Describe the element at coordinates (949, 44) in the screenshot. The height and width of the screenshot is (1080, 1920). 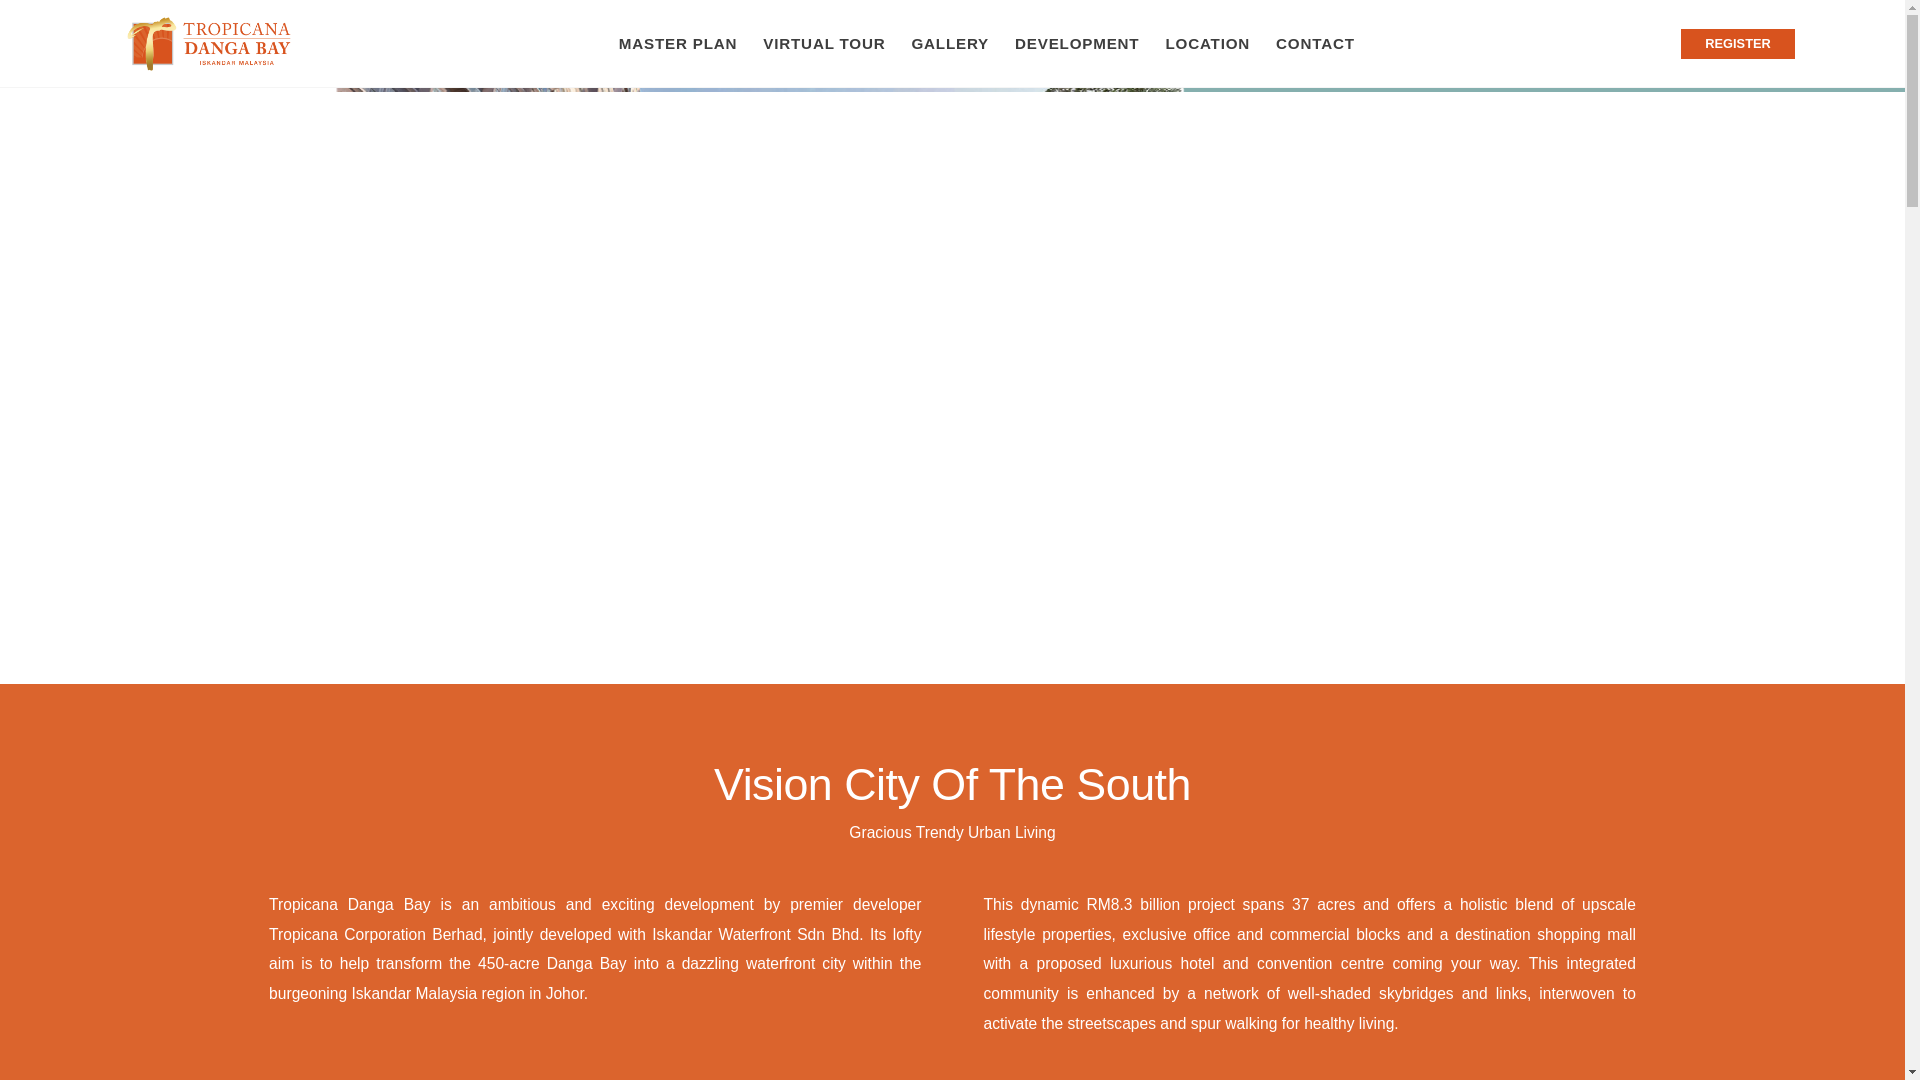
I see `GALLERY` at that location.